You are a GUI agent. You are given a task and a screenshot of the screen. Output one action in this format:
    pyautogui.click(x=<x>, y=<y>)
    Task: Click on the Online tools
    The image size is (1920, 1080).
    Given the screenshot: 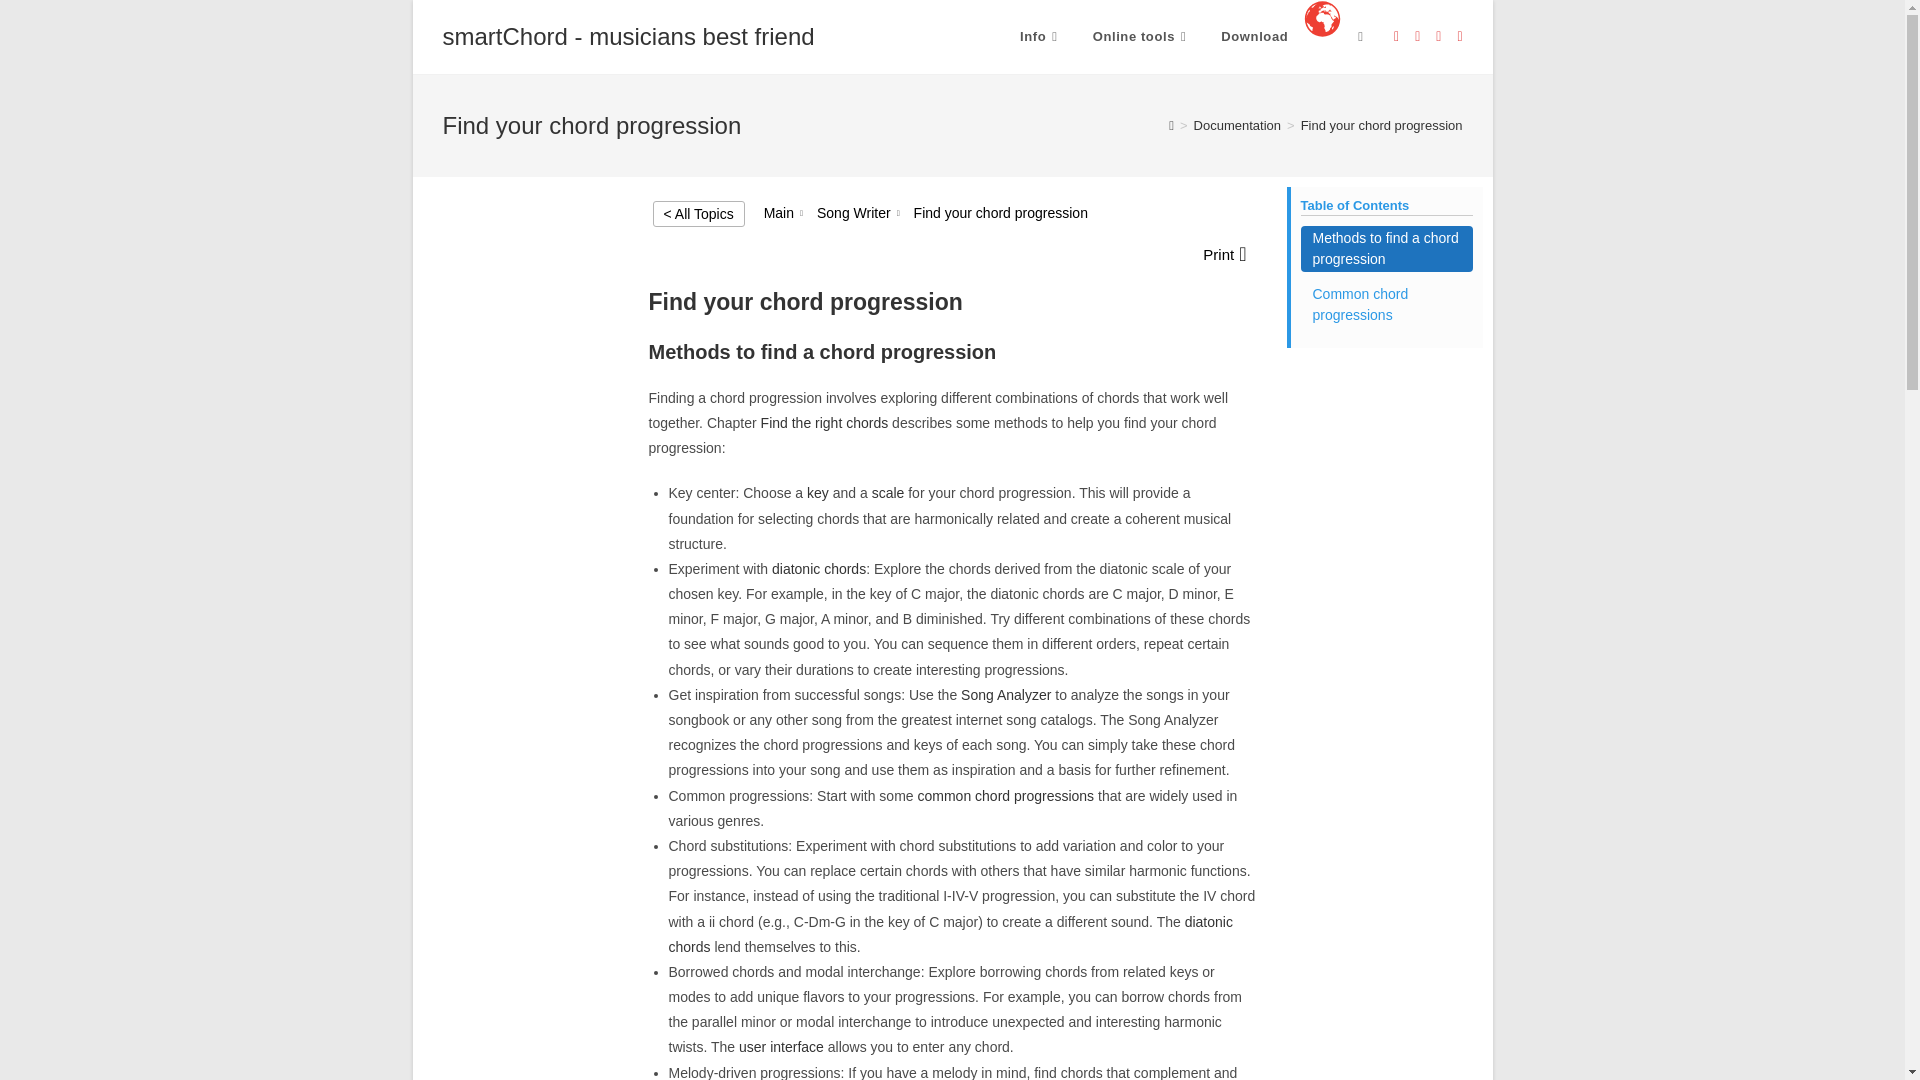 What is the action you would take?
    pyautogui.click(x=1142, y=37)
    